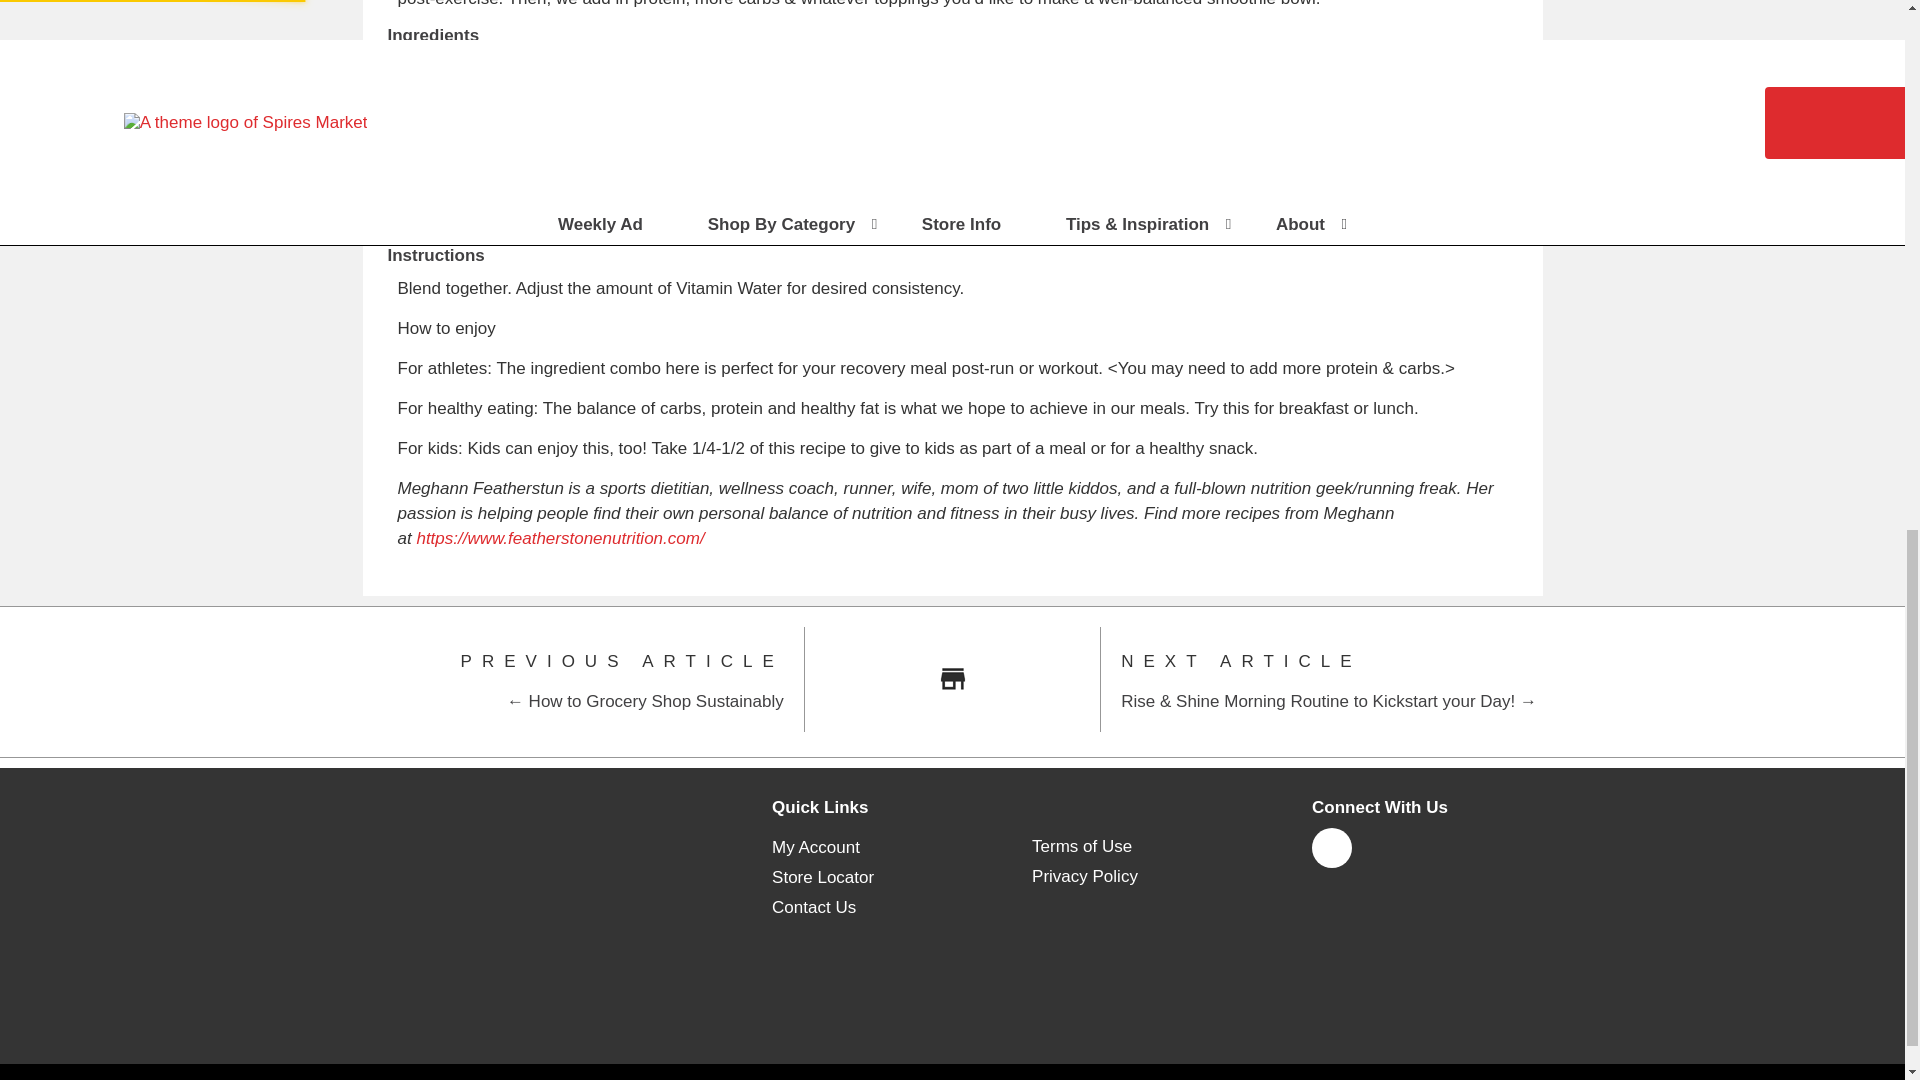 This screenshot has width=1920, height=1080. I want to click on Privacy Policy, so click(1085, 876).